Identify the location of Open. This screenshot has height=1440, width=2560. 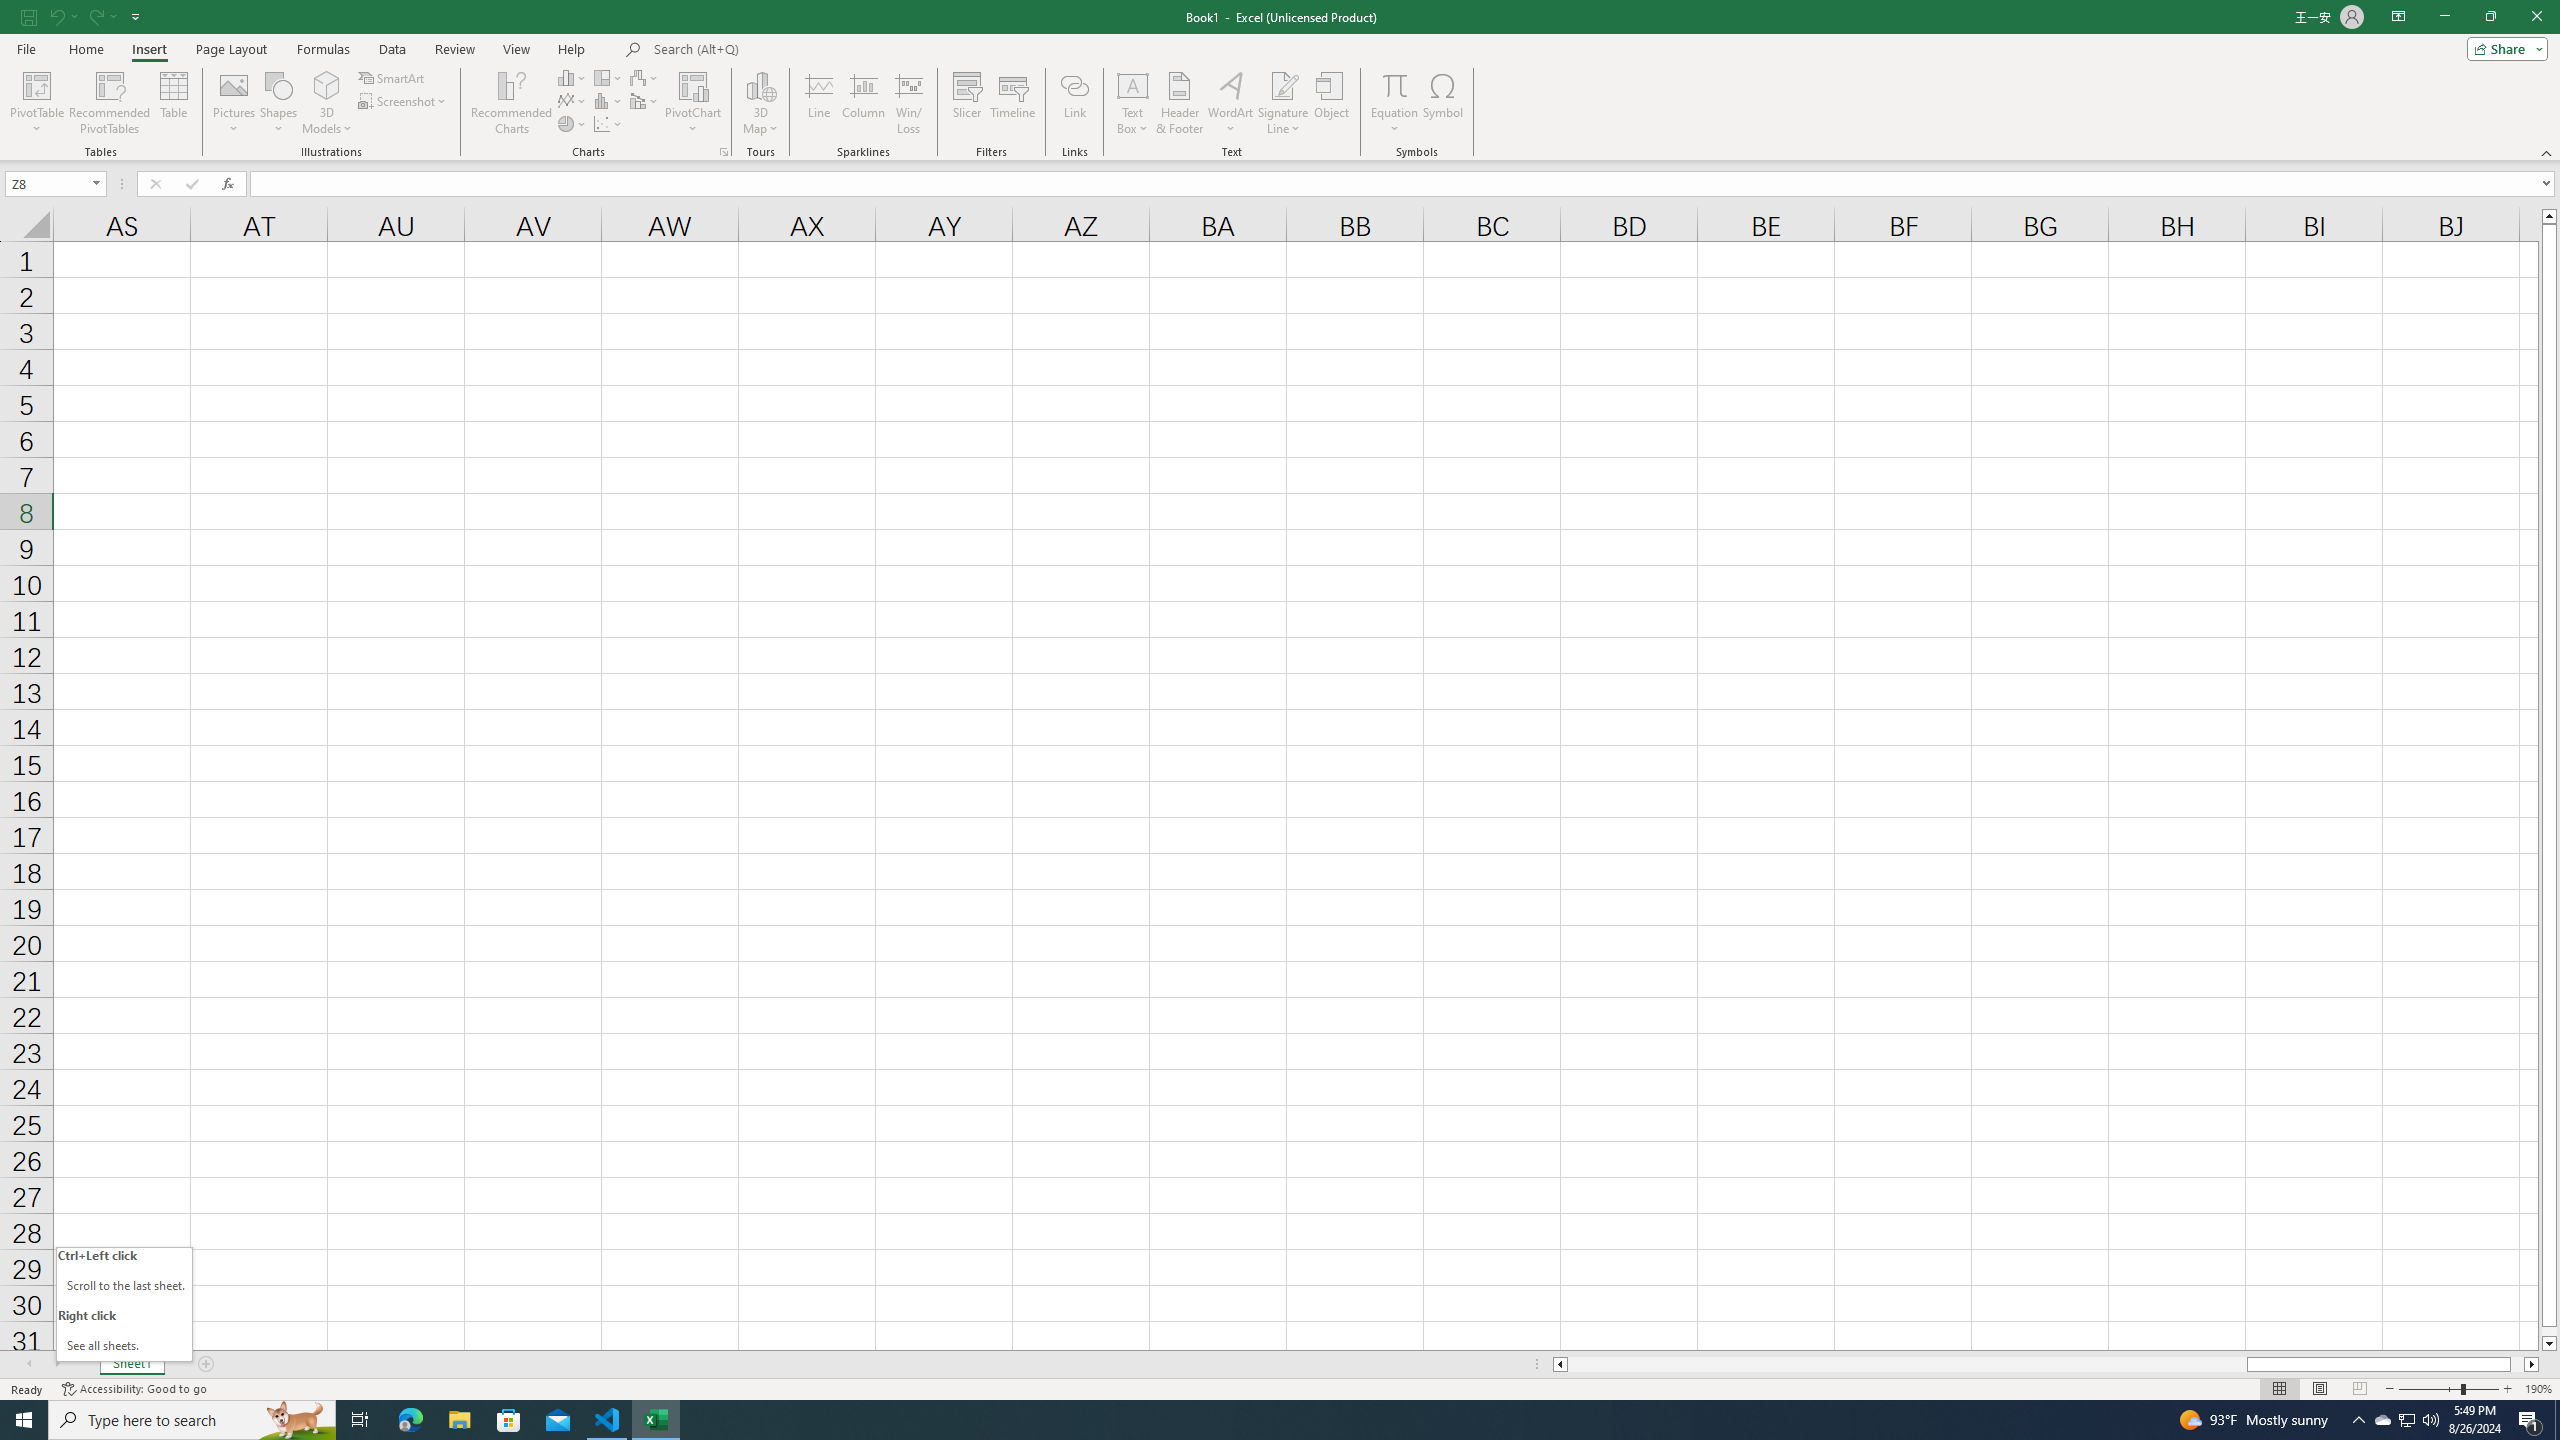
(96, 183).